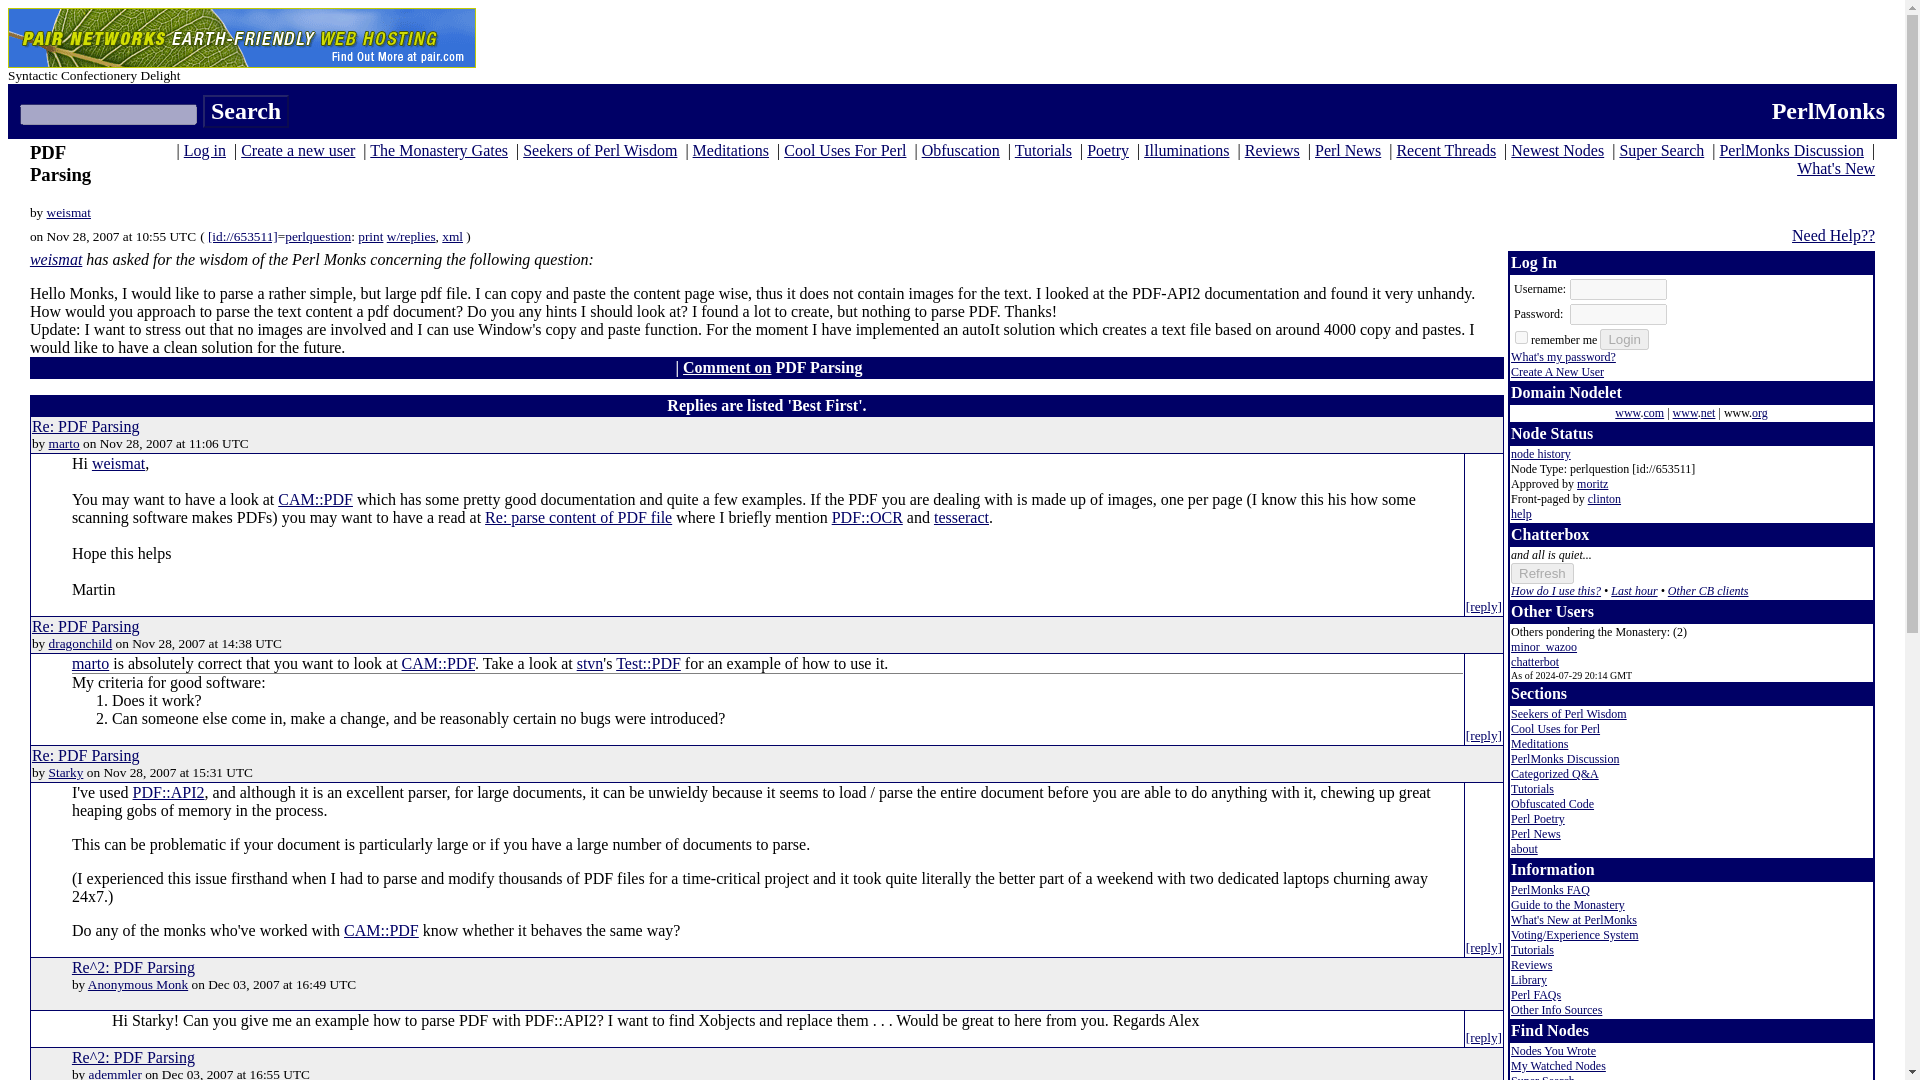 This screenshot has width=1920, height=1080. Describe the element at coordinates (1535, 661) in the screenshot. I see `chatterbot's home node. Level 1` at that location.